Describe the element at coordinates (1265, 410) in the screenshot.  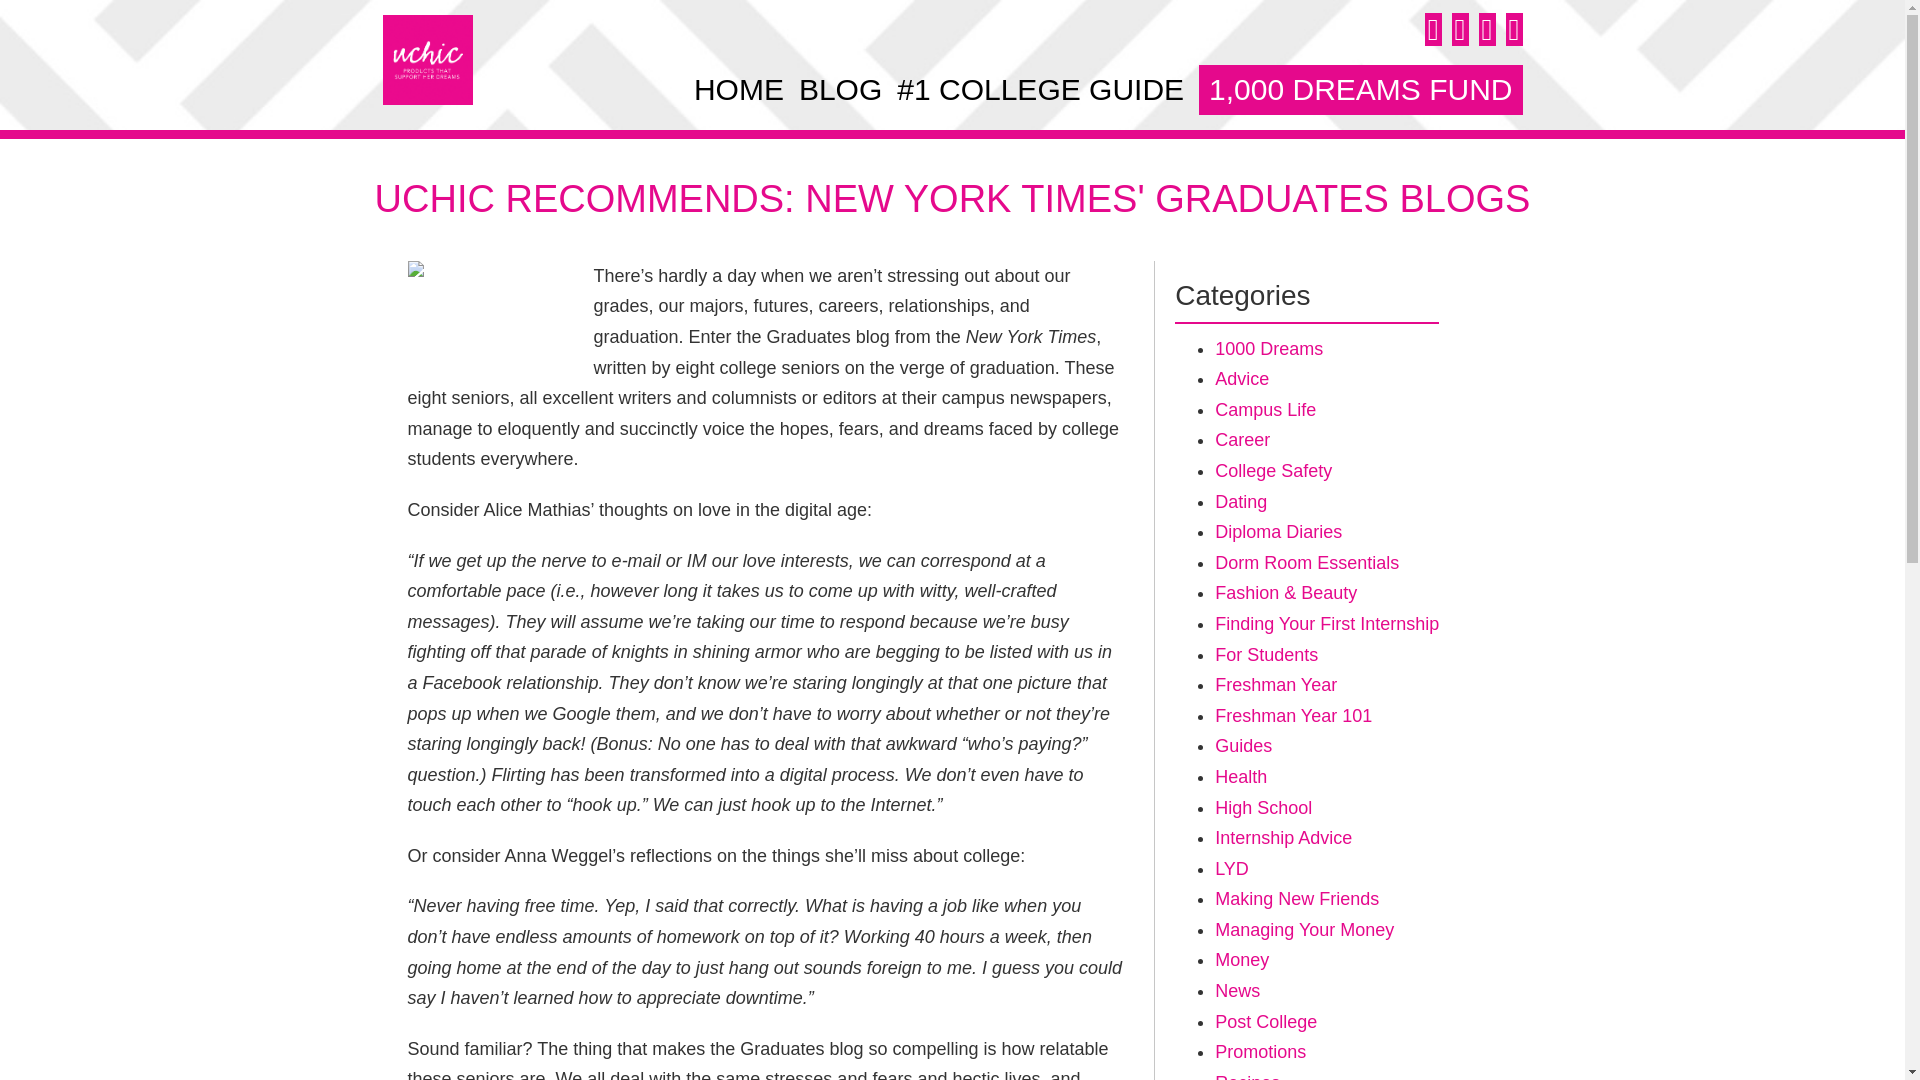
I see `Campus Life` at that location.